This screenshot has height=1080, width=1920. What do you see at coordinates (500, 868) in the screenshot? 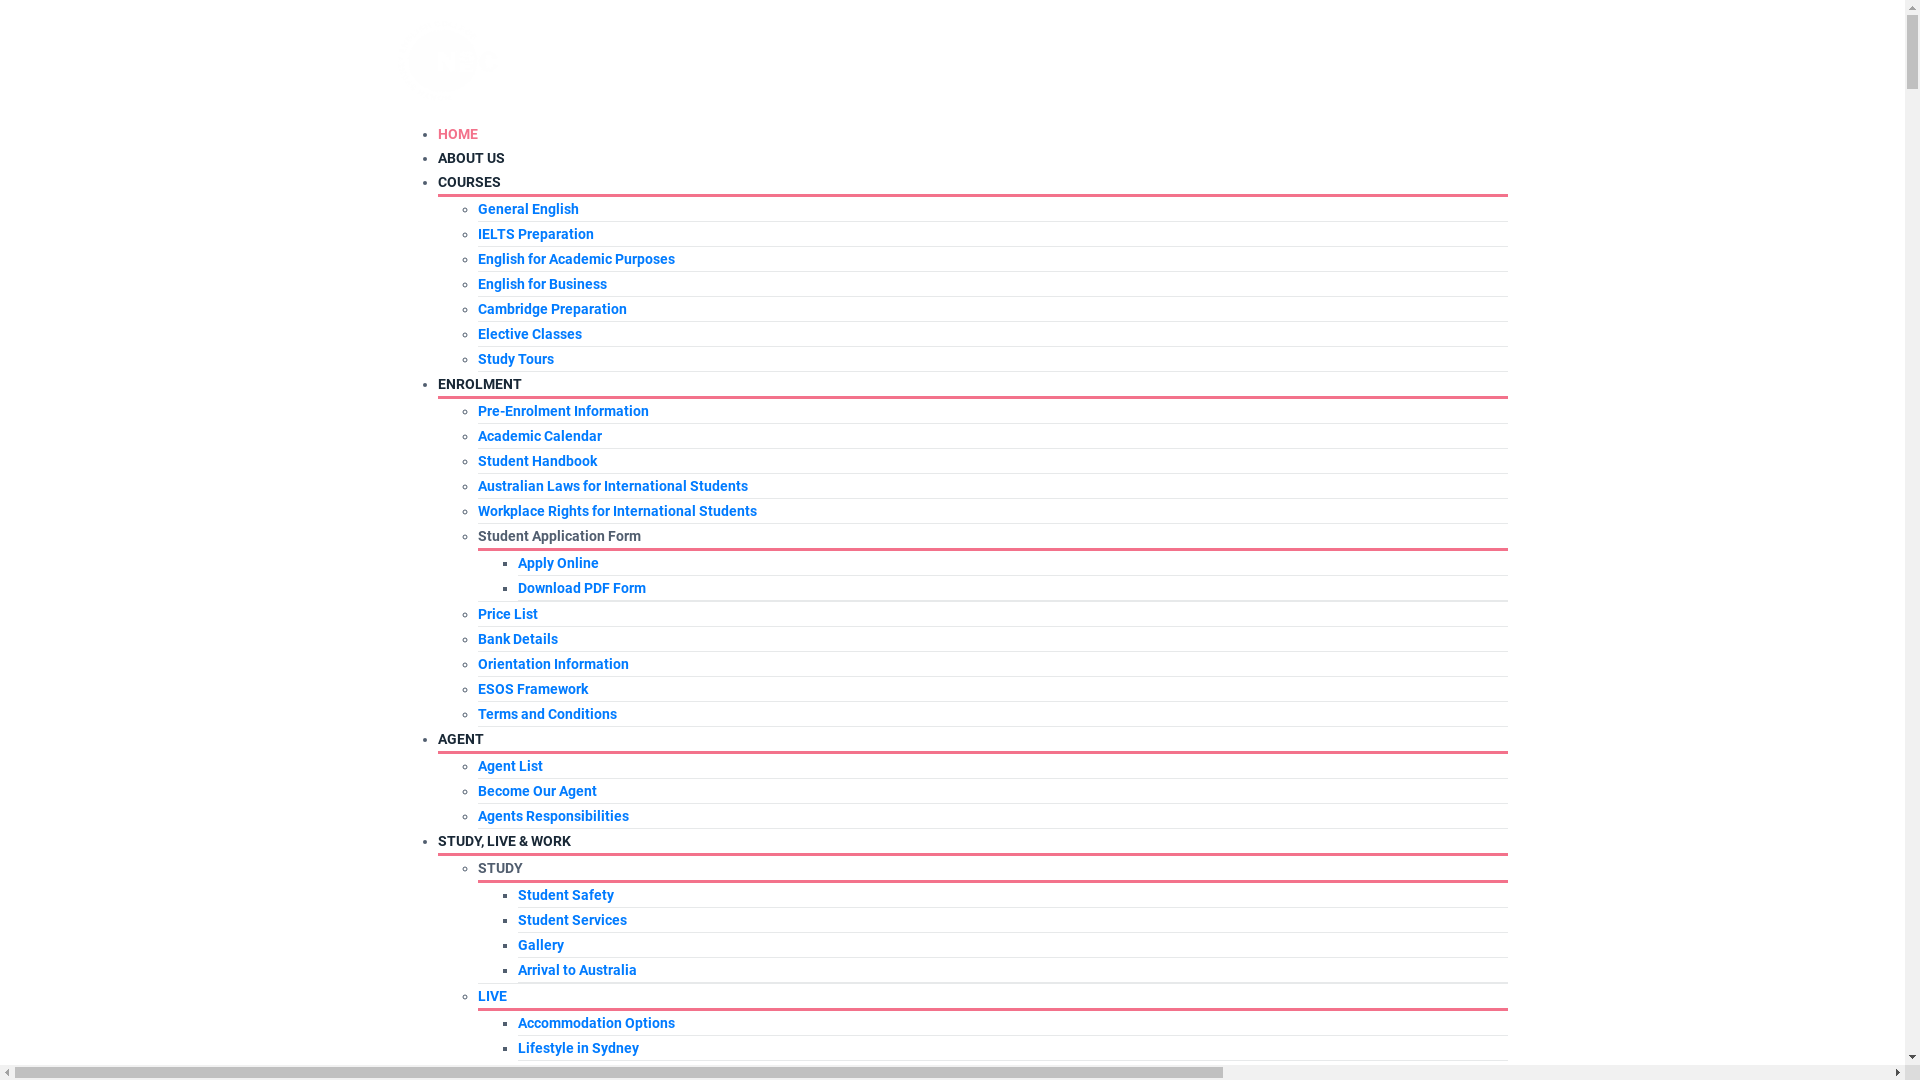
I see `STUDY` at bounding box center [500, 868].